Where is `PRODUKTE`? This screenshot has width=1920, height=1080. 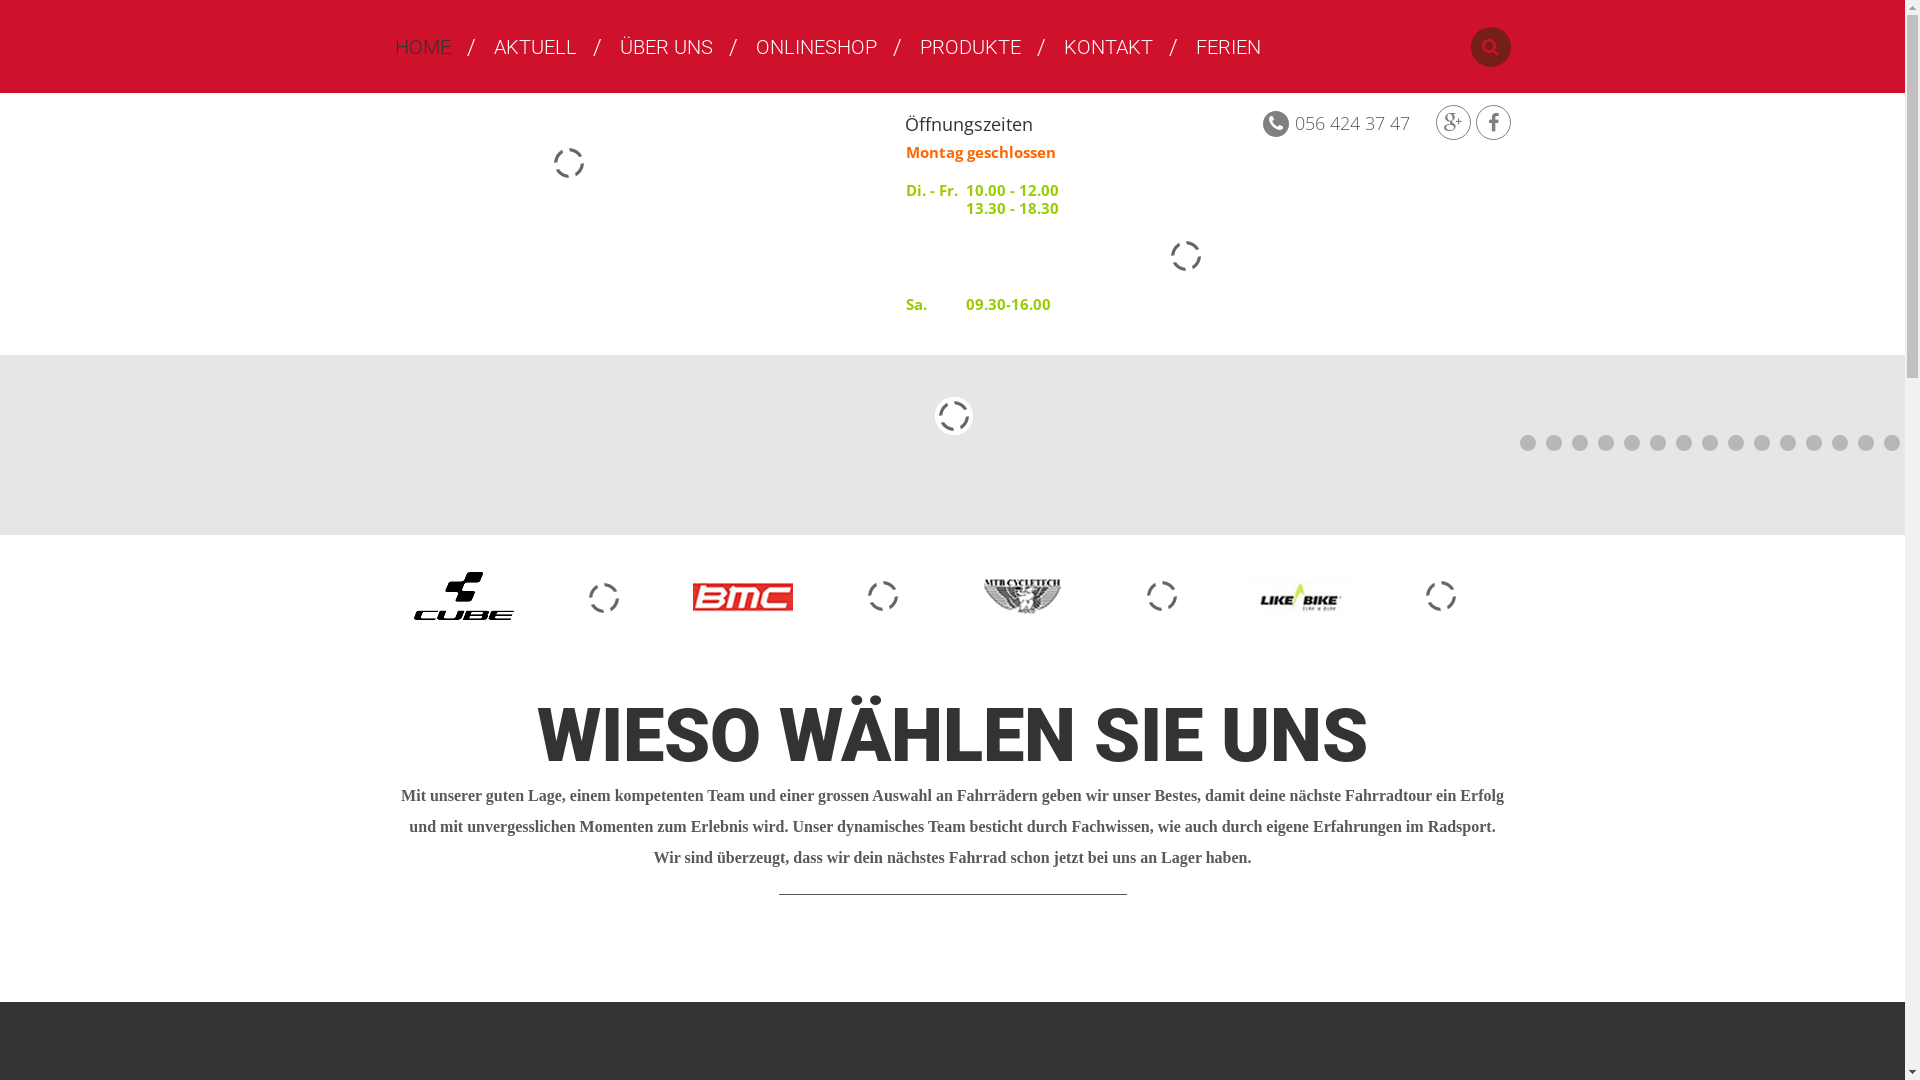
PRODUKTE is located at coordinates (970, 47).